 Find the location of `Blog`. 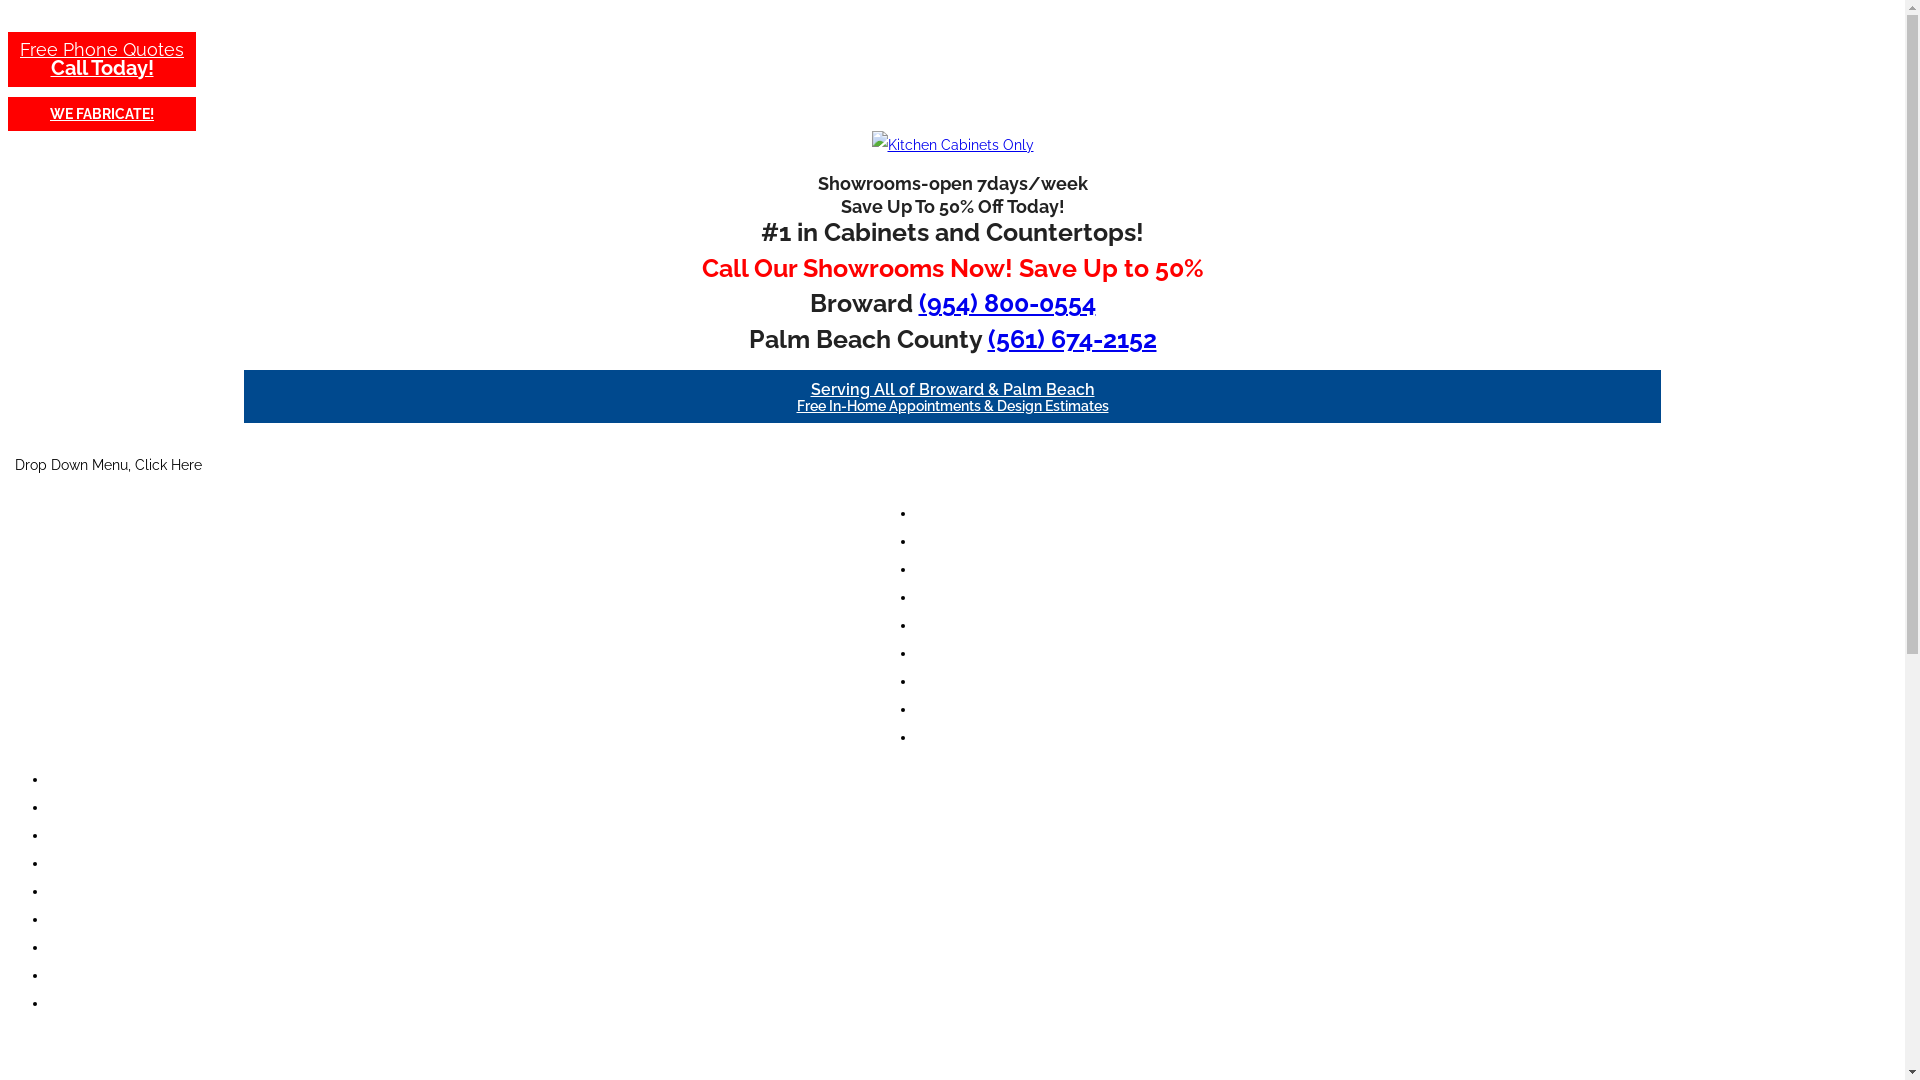

Blog is located at coordinates (972, 709).